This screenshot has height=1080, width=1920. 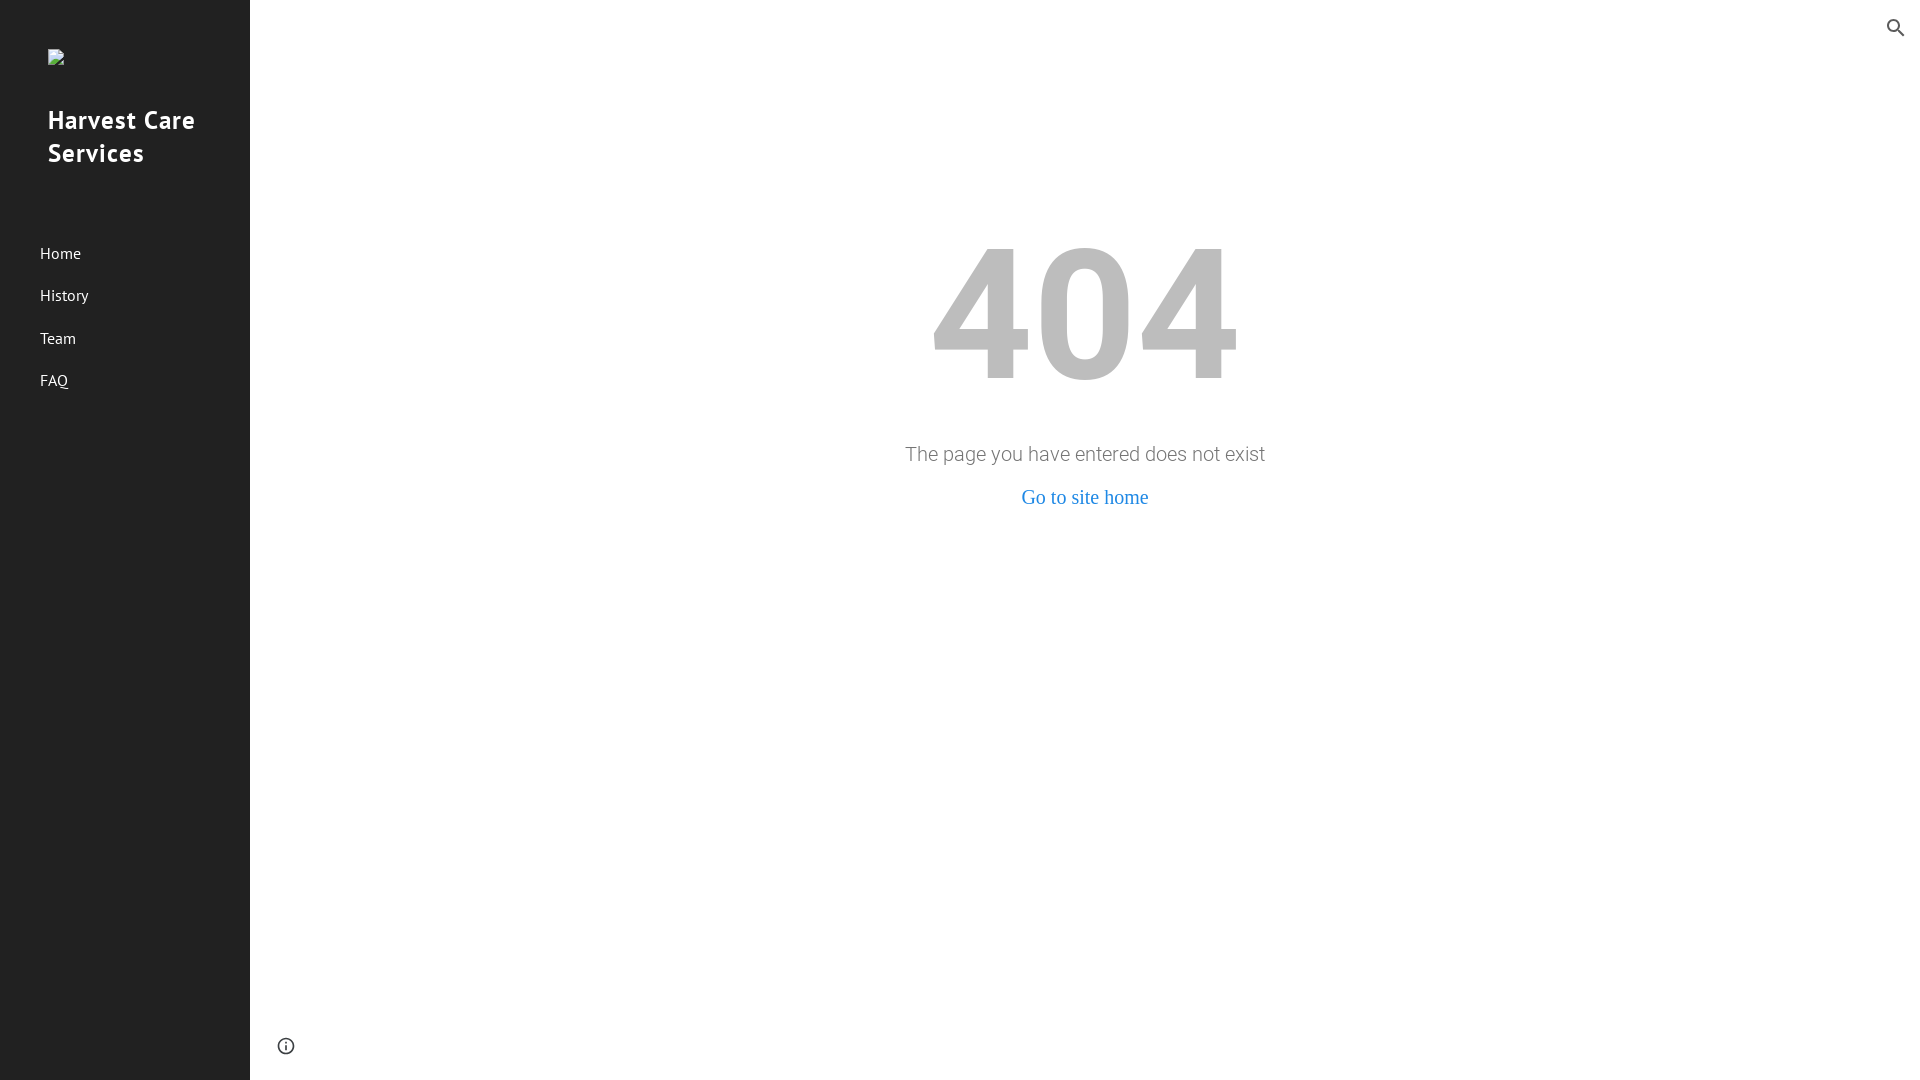 What do you see at coordinates (125, 162) in the screenshot?
I see `Harvest Care Services` at bounding box center [125, 162].